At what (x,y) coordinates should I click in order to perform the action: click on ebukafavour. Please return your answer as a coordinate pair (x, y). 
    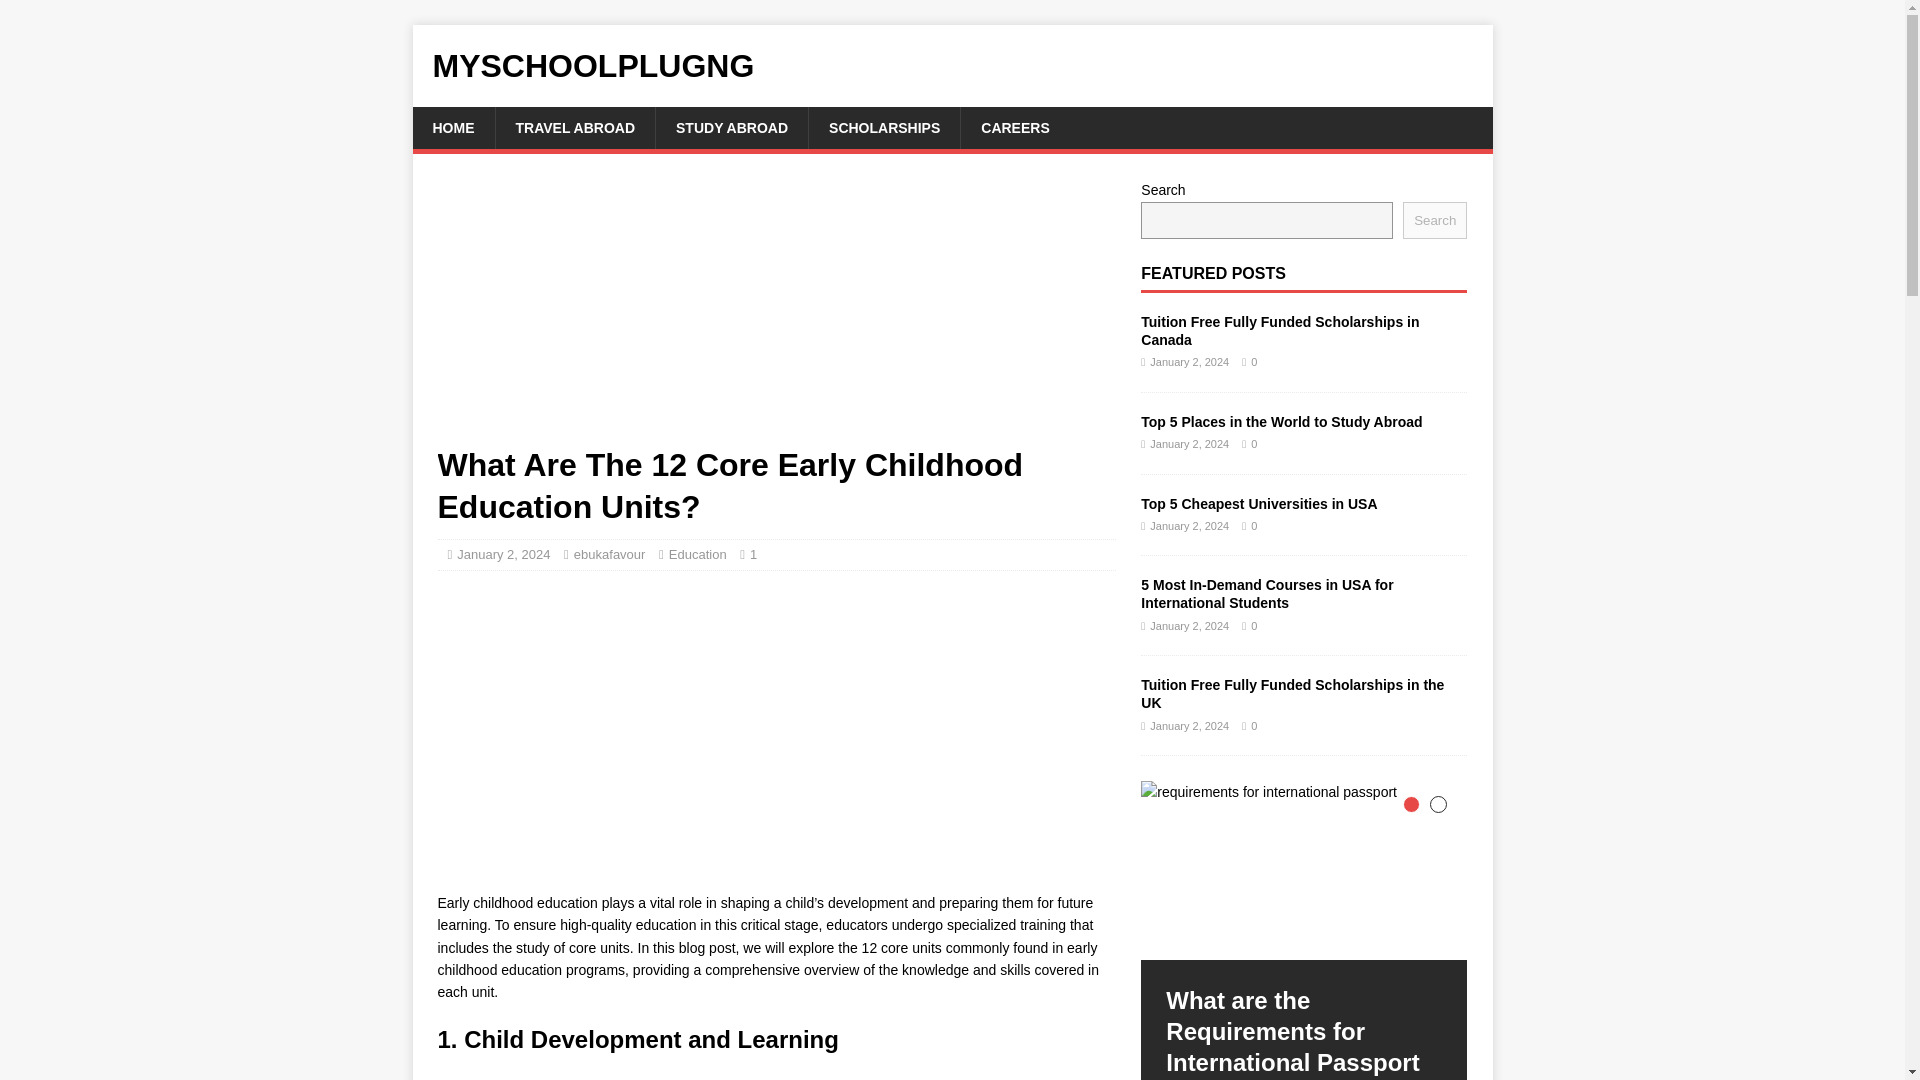
    Looking at the image, I should click on (610, 554).